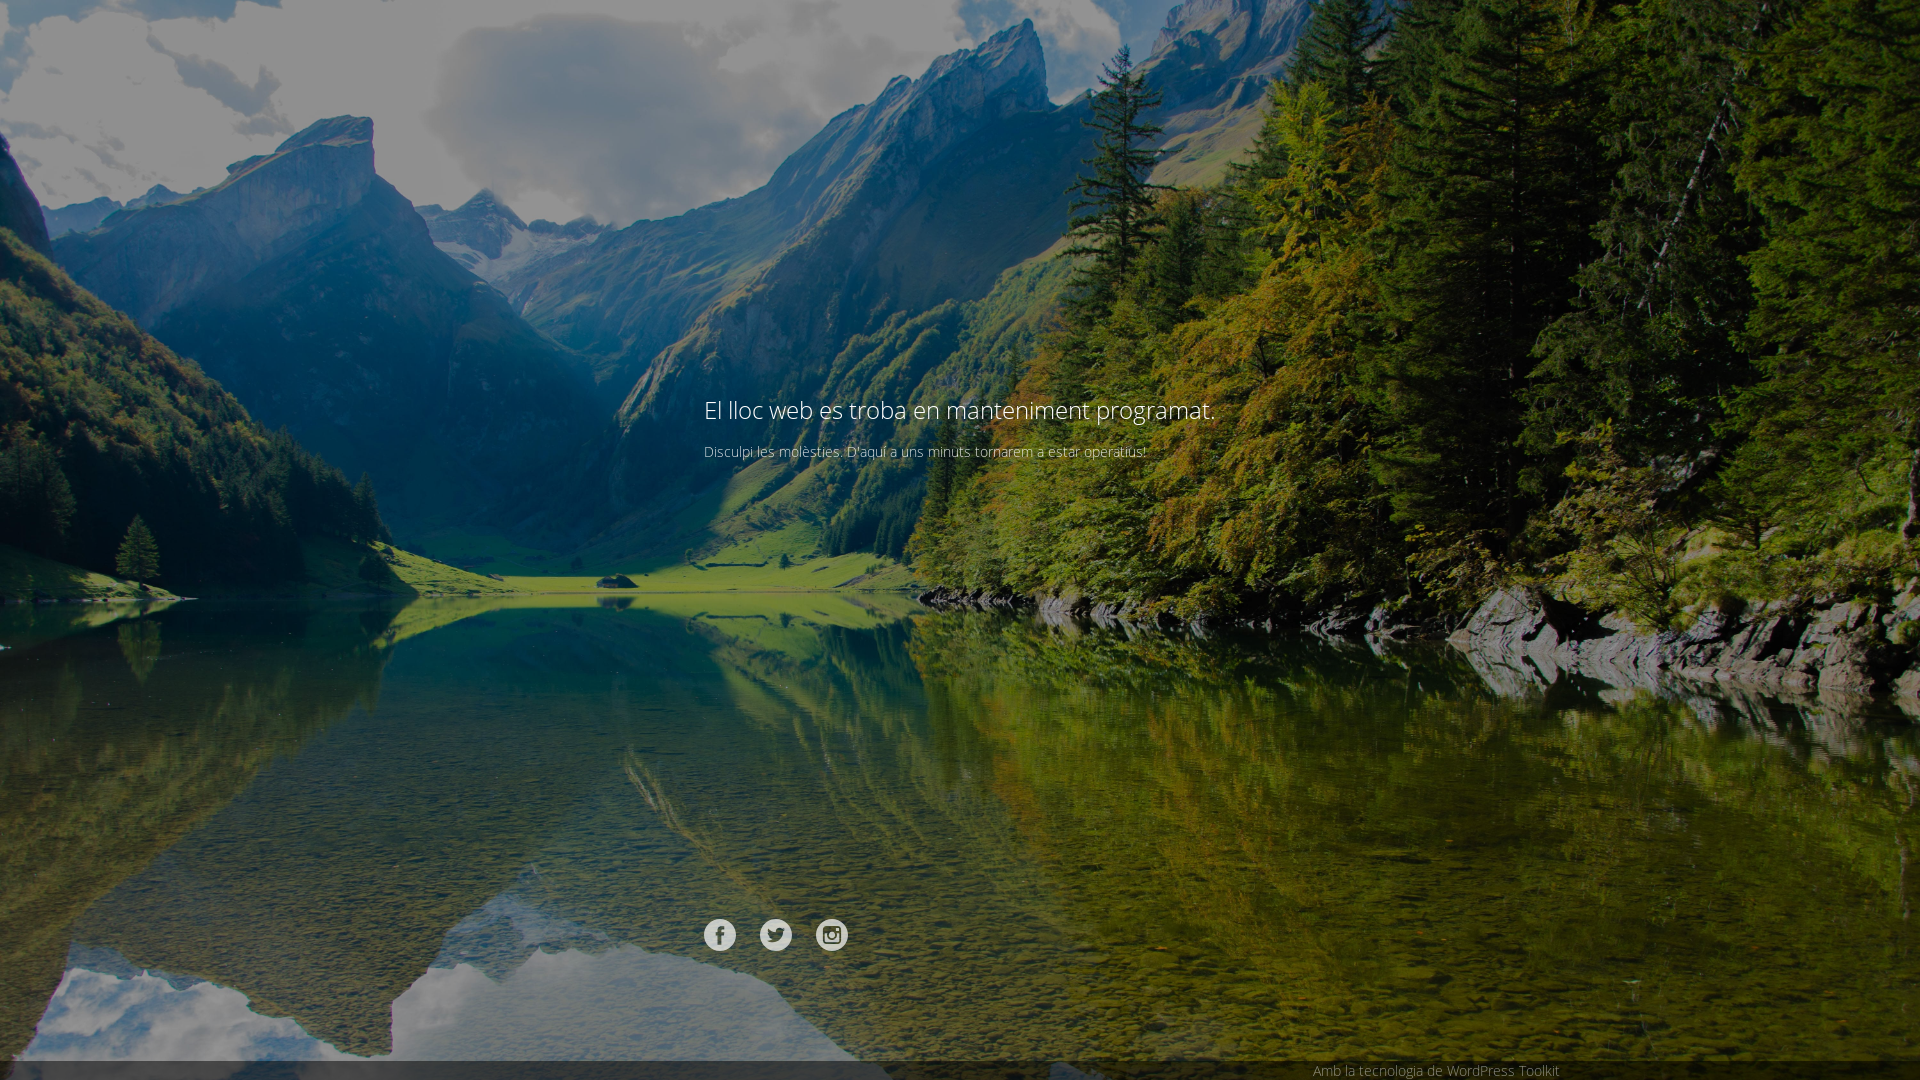 The width and height of the screenshot is (1920, 1080). I want to click on Facebook, so click(720, 935).